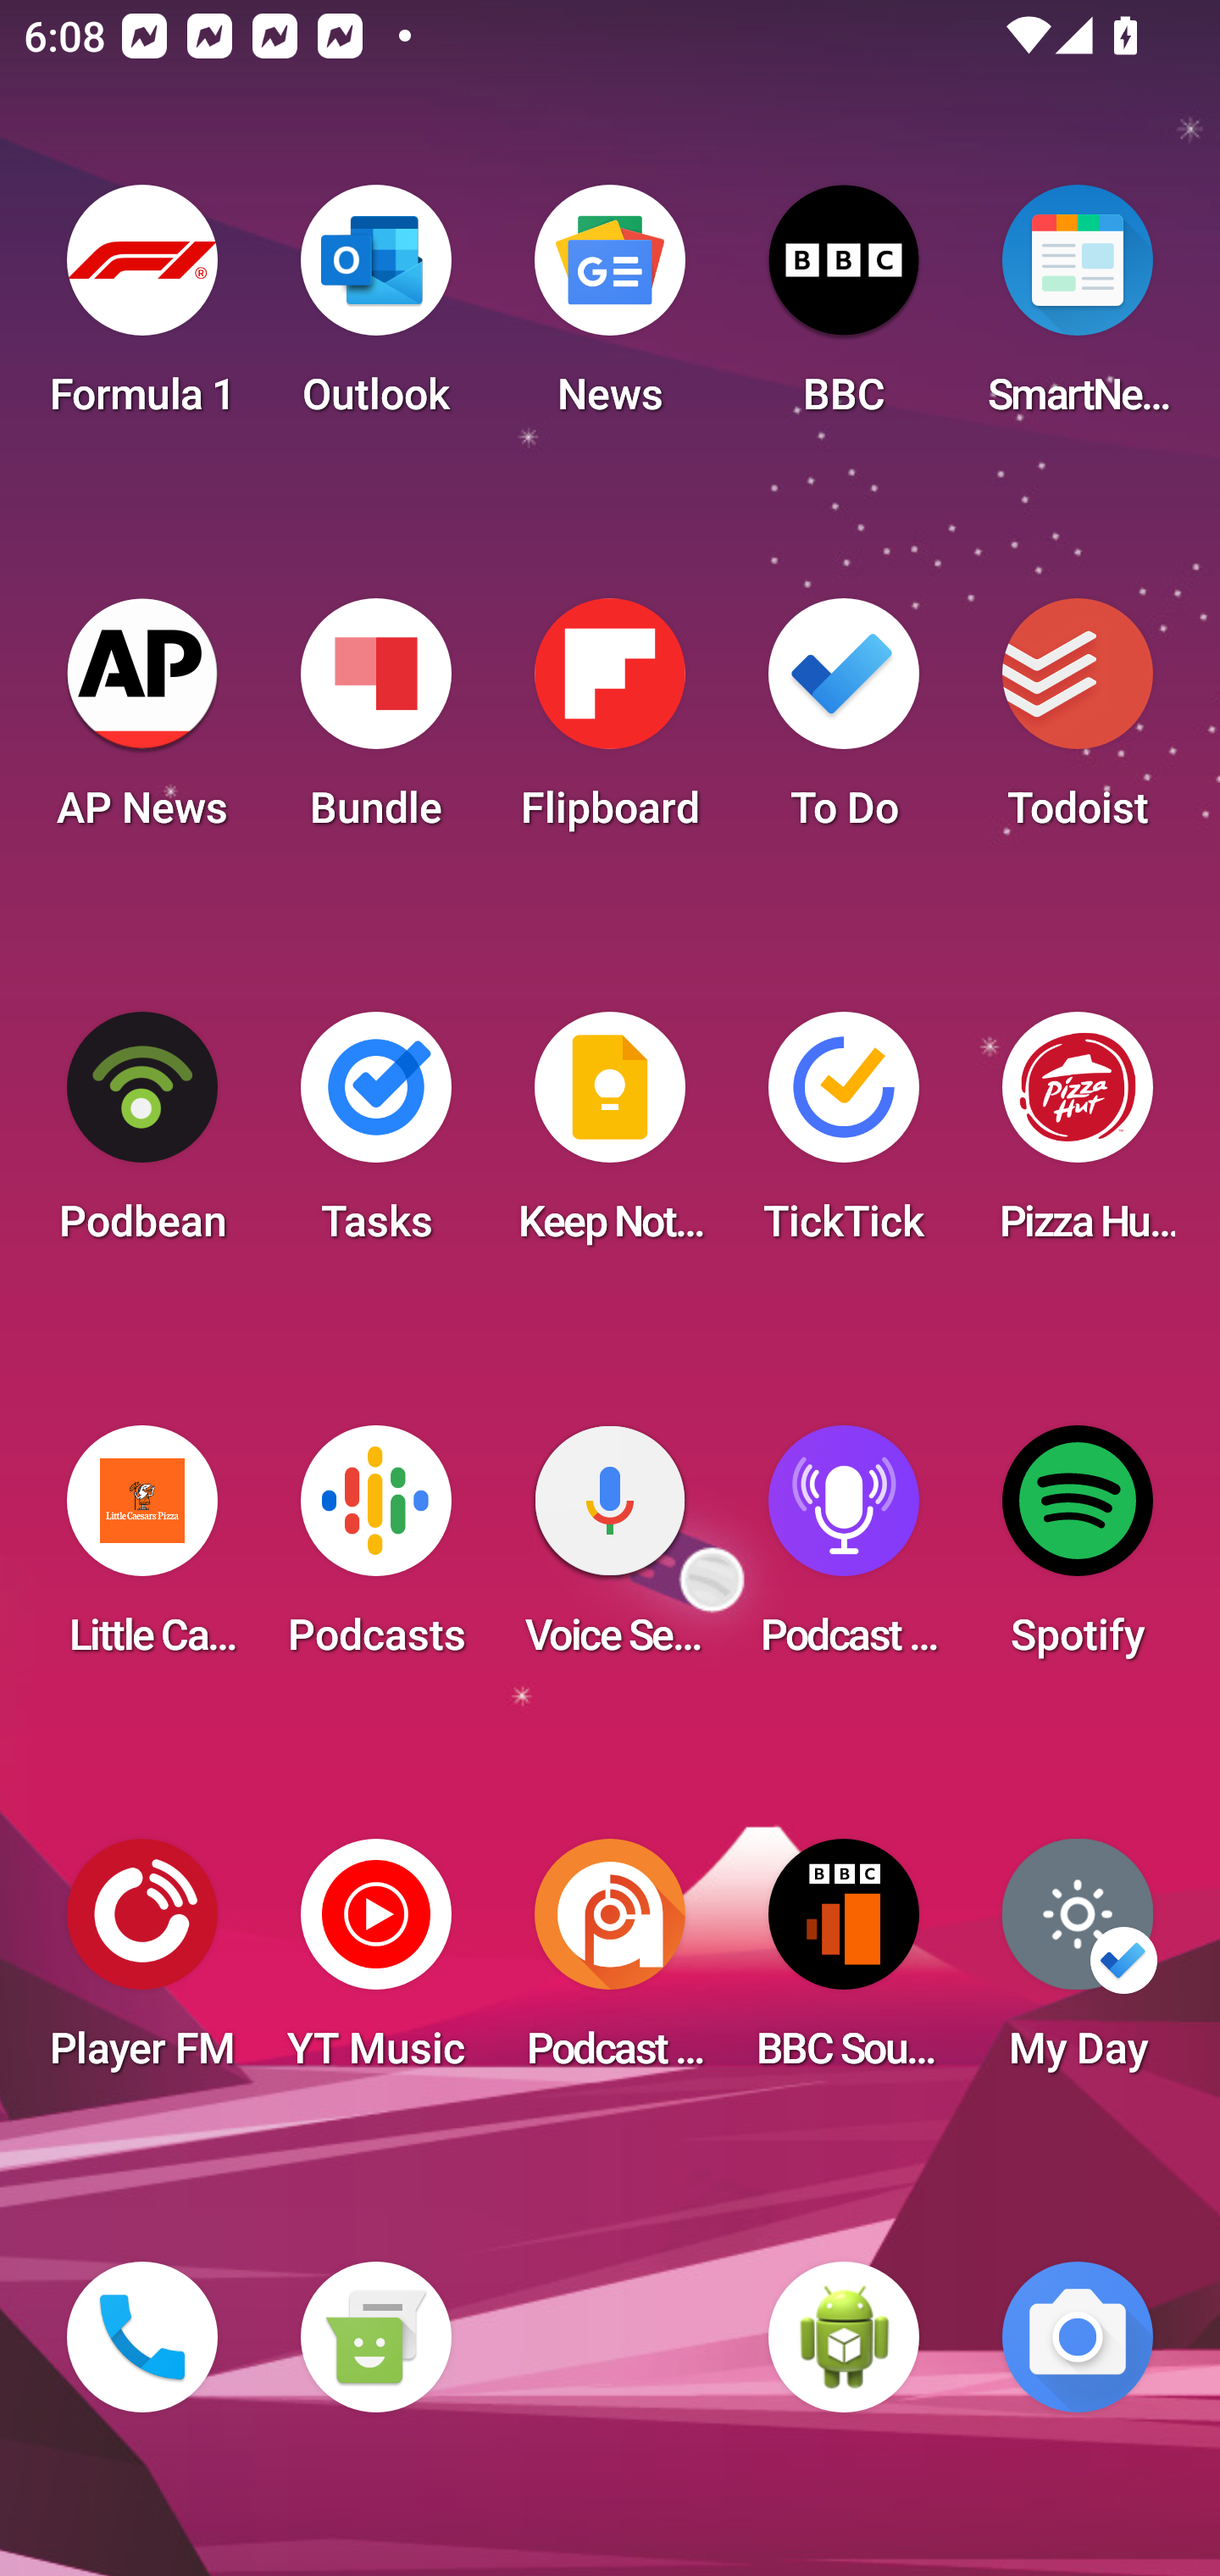  I want to click on Todoist, so click(1078, 724).